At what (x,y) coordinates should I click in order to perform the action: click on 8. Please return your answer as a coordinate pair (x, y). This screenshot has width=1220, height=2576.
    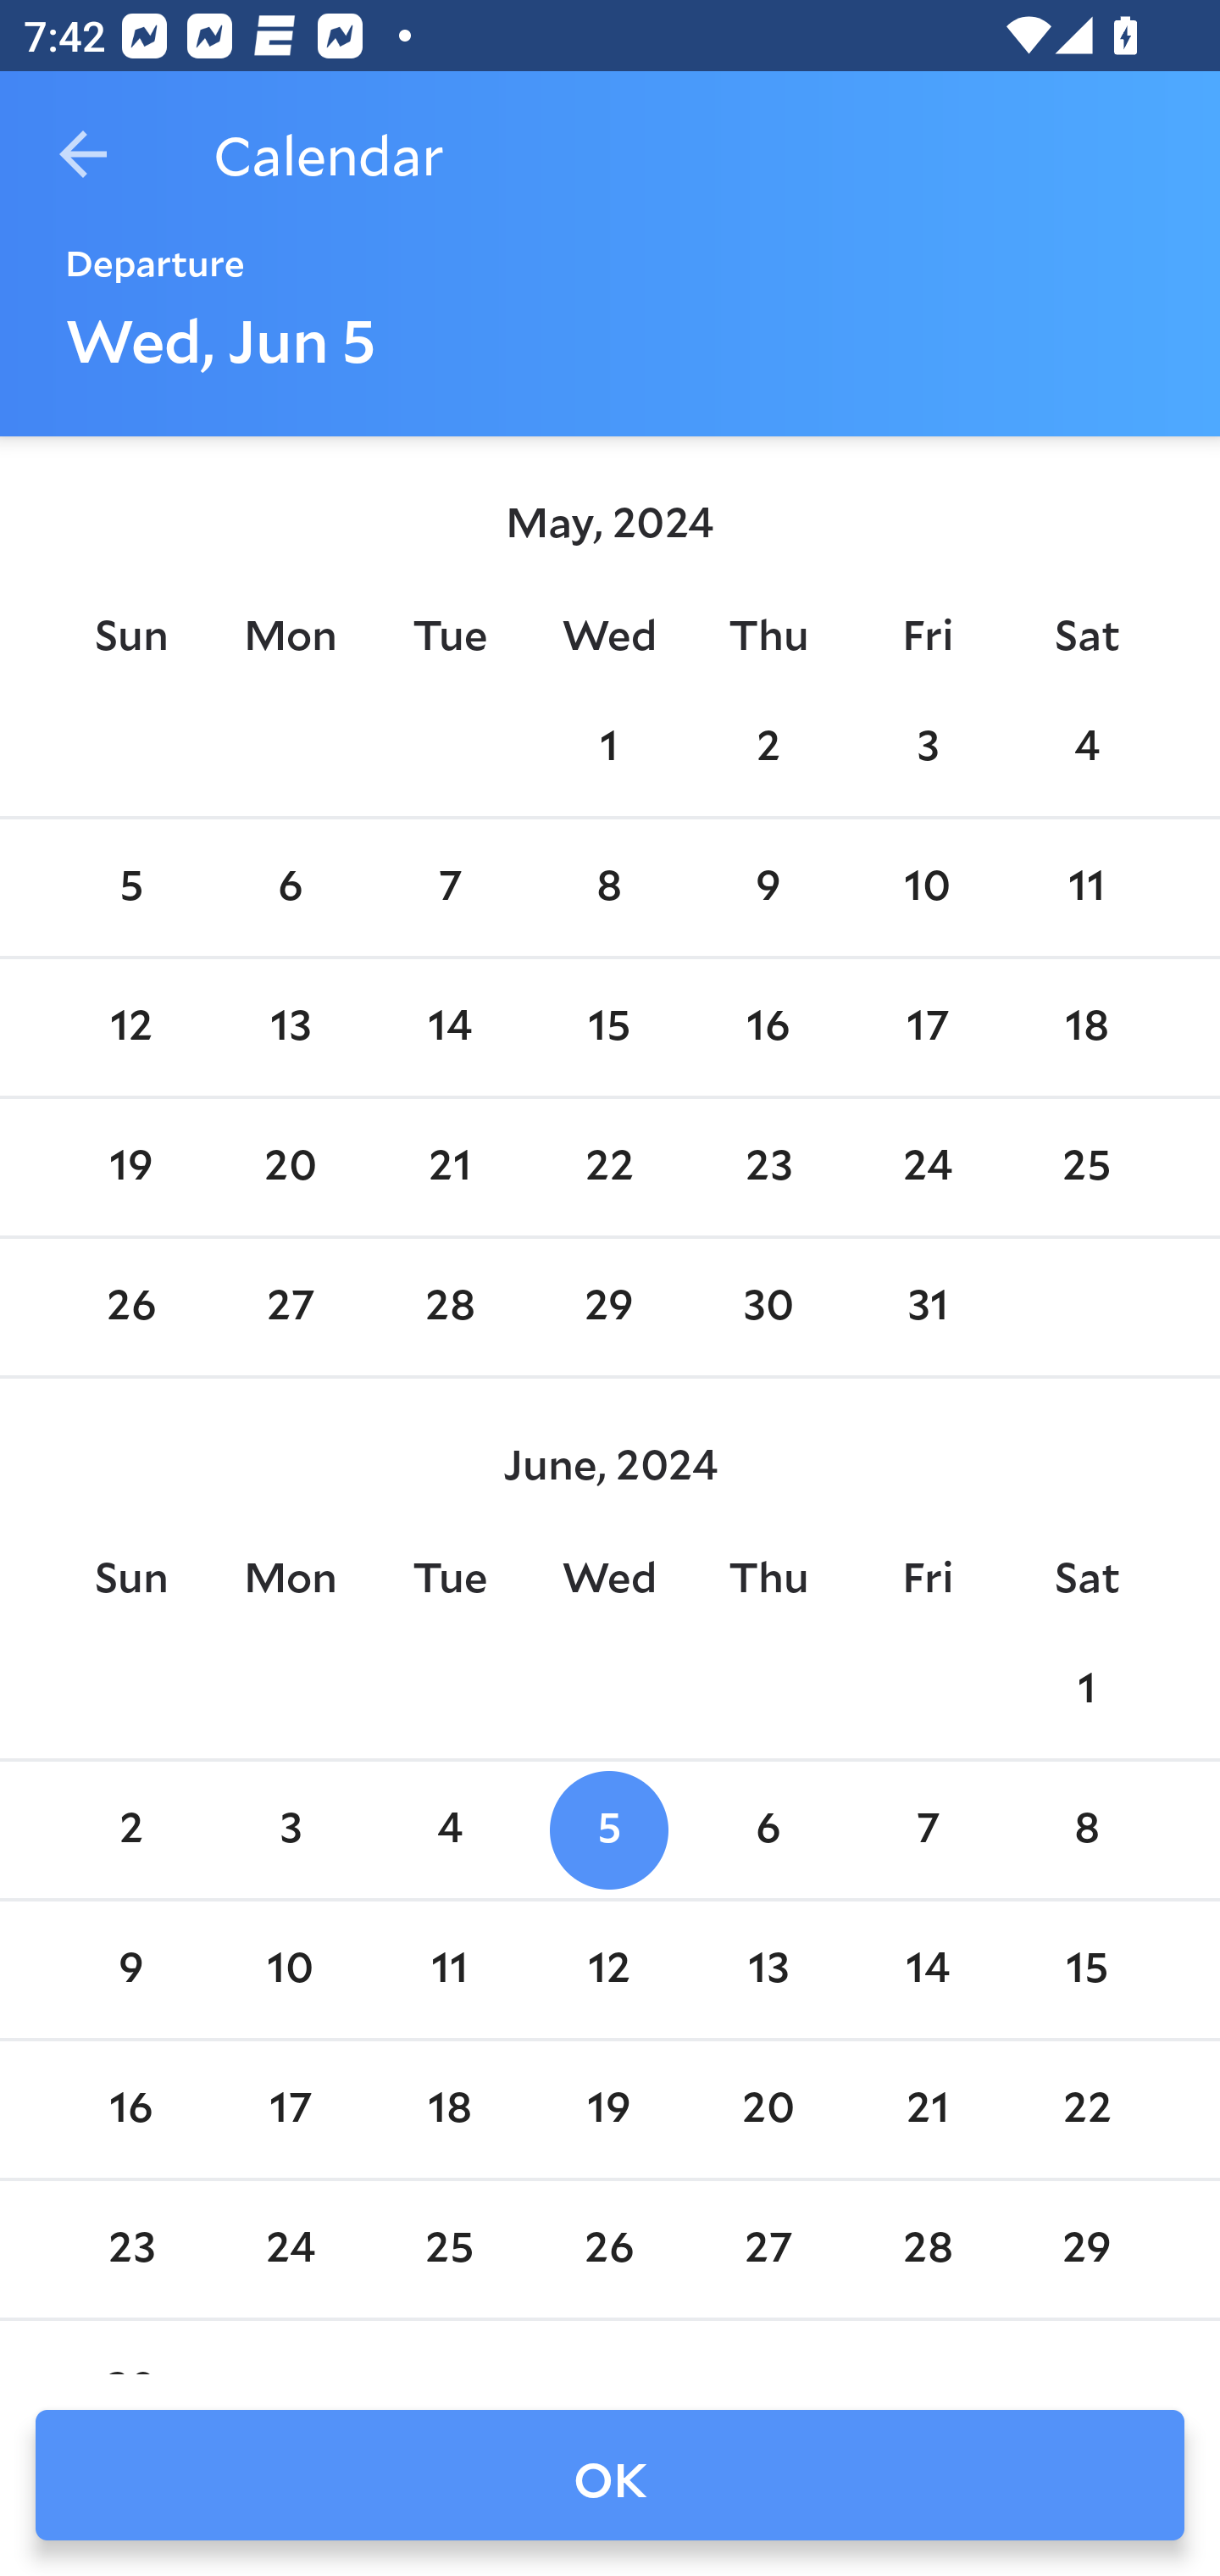
    Looking at the image, I should click on (1086, 1831).